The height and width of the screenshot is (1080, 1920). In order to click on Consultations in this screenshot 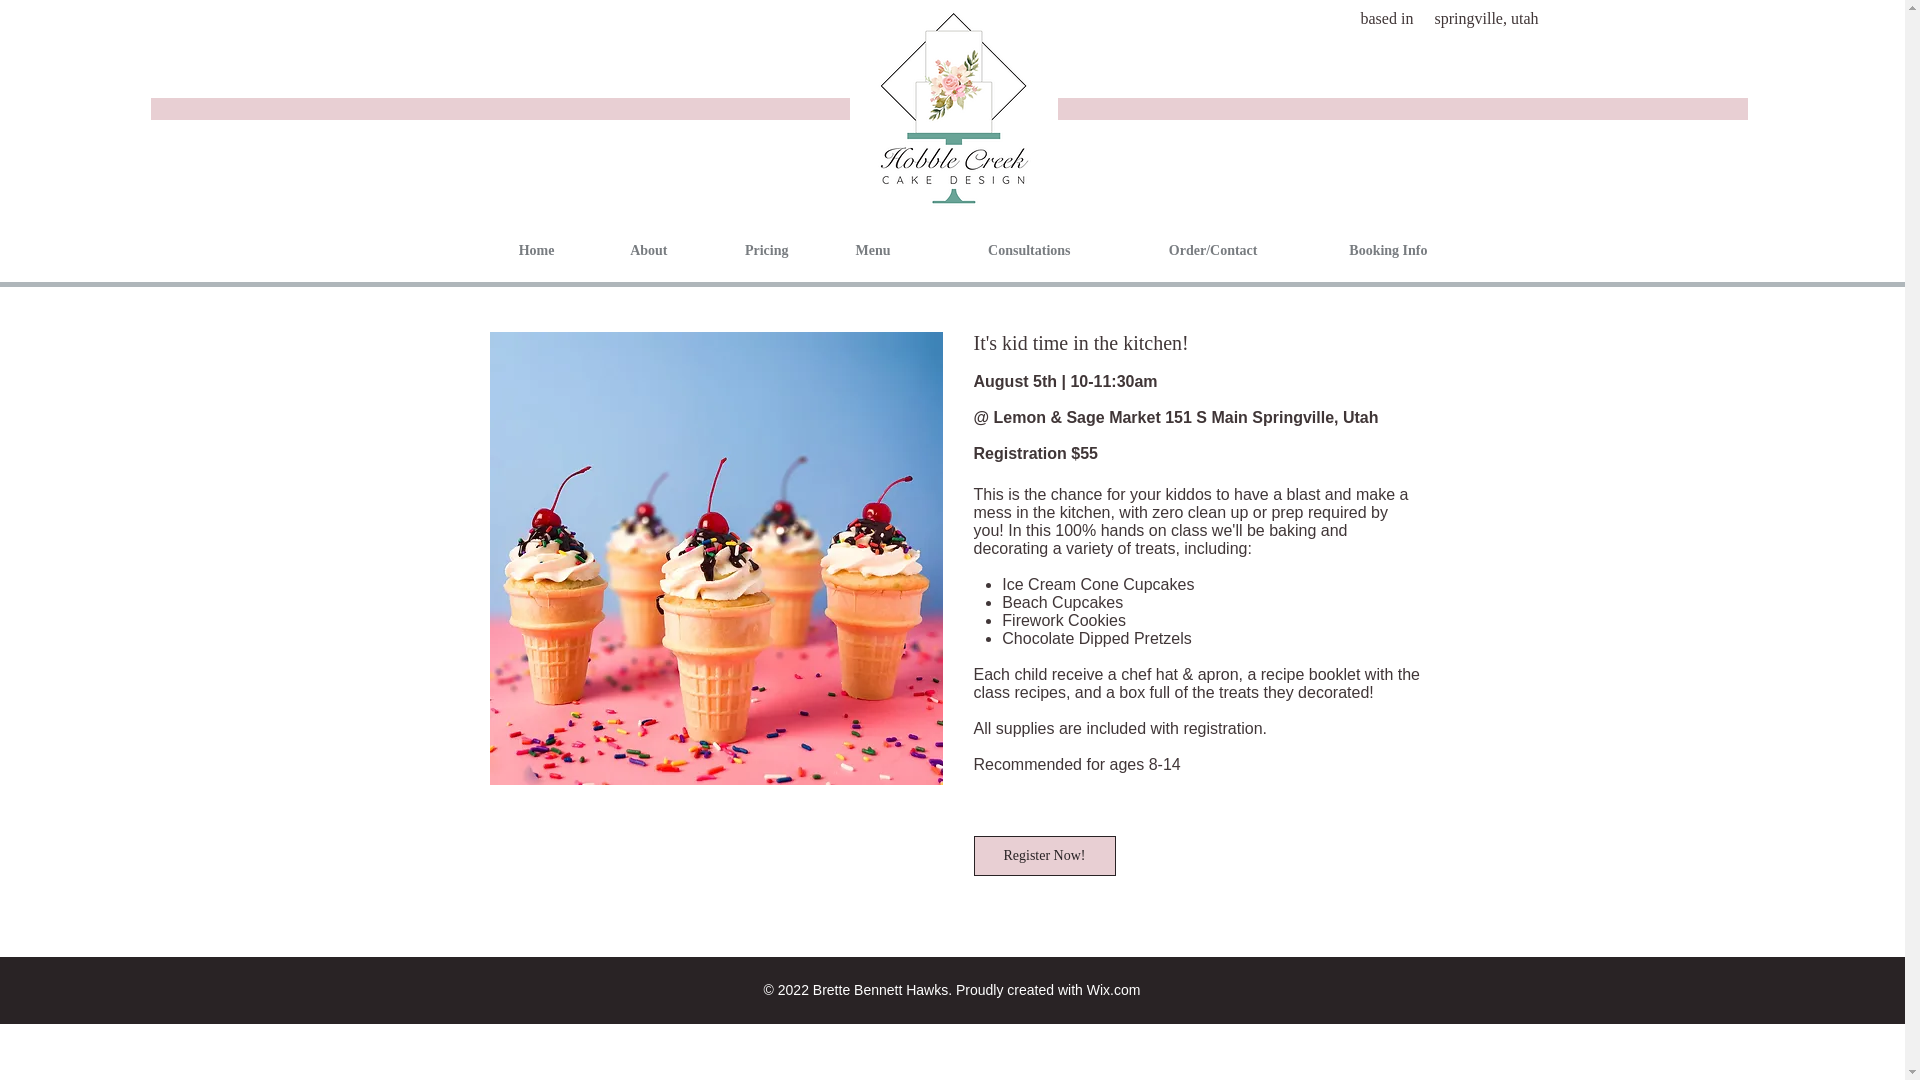, I will do `click(996, 250)`.